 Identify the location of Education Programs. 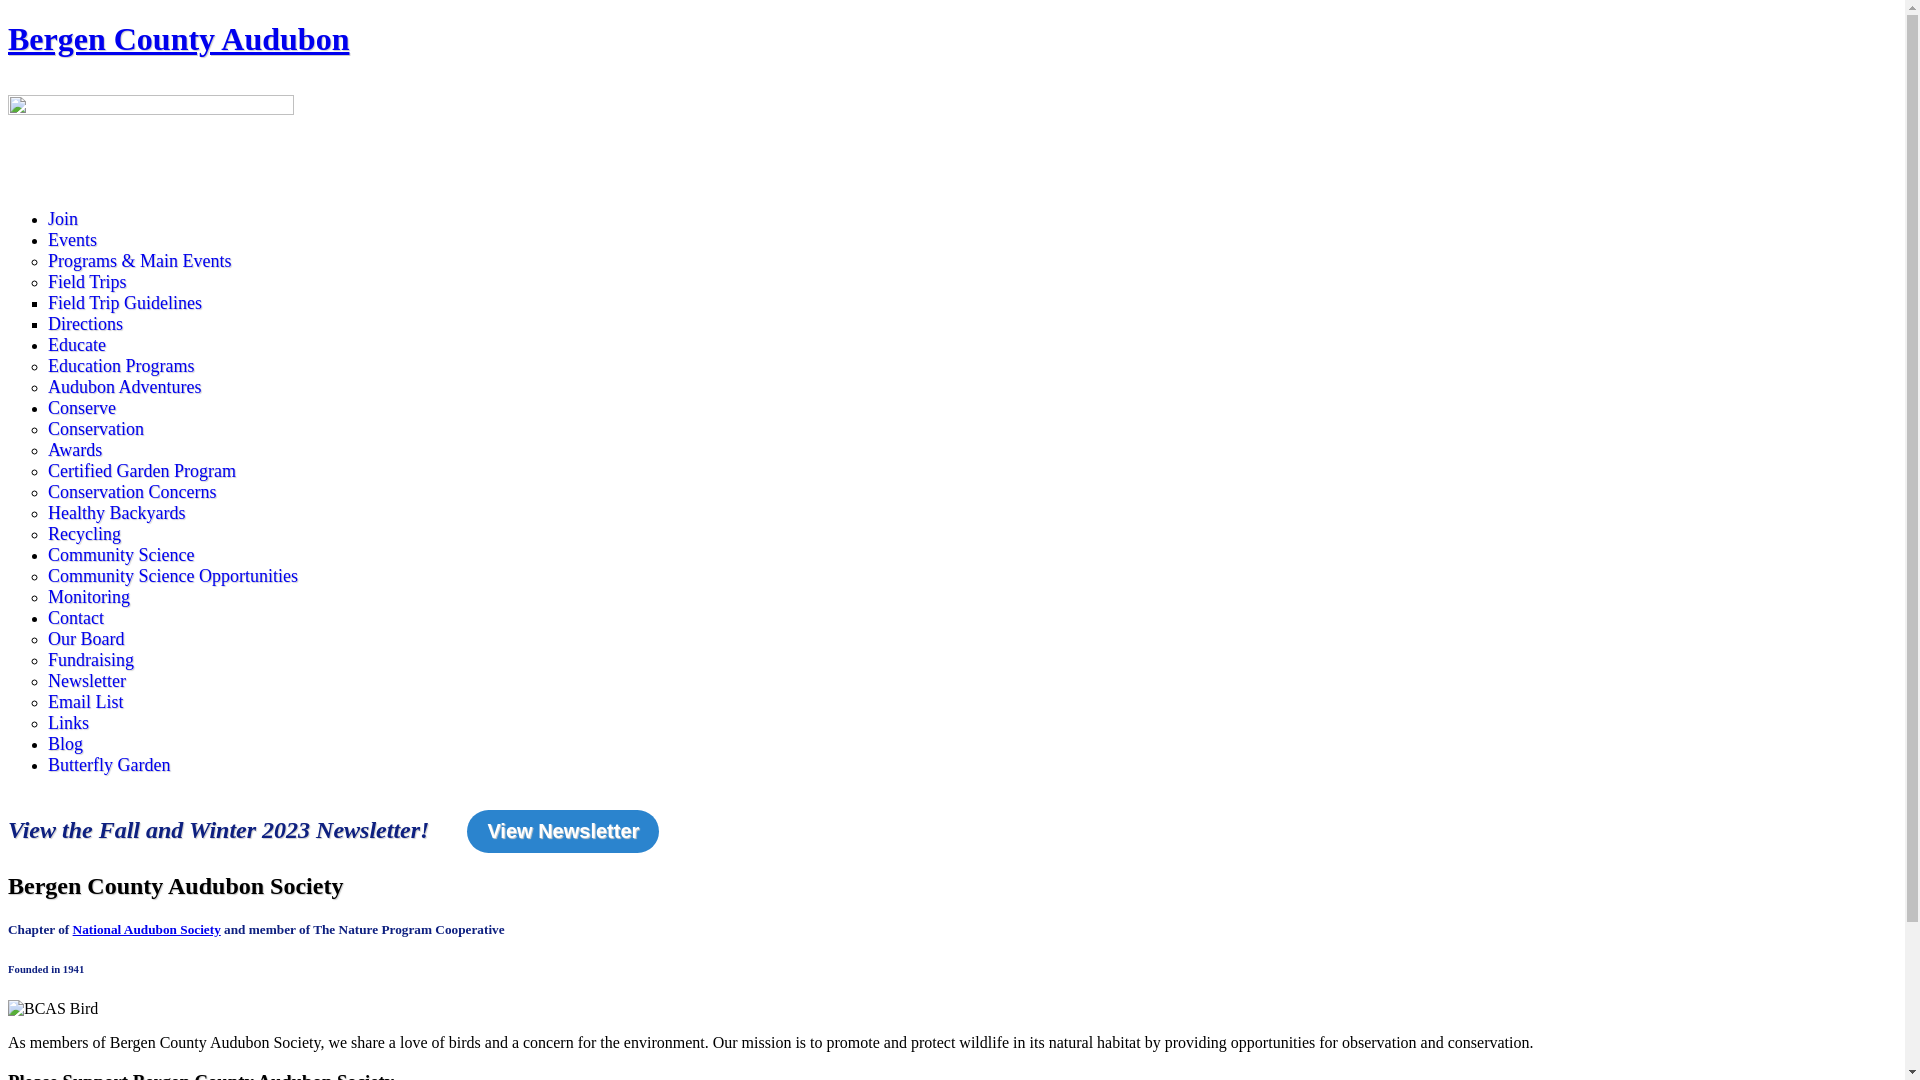
(121, 366).